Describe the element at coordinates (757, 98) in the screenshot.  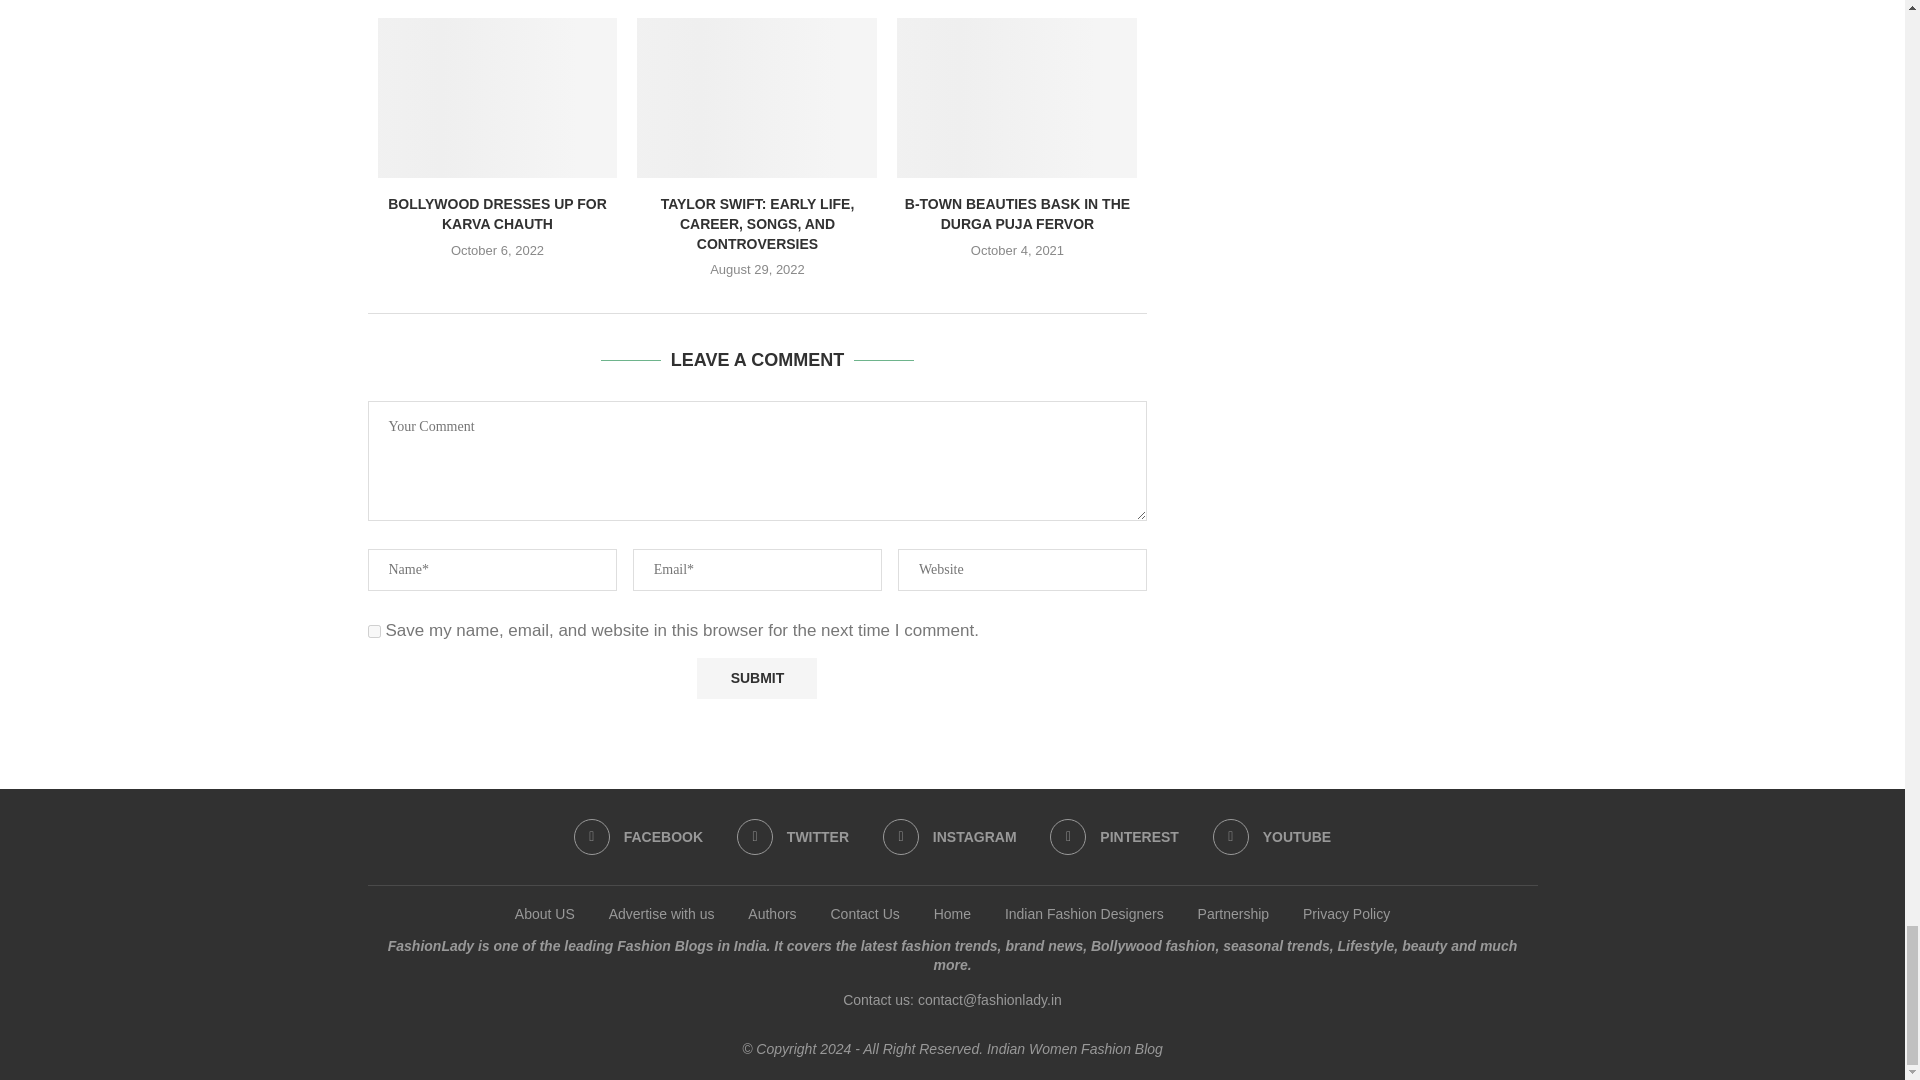
I see `Taylor Swift: Early Life, Career, Songs, And Controversies` at that location.